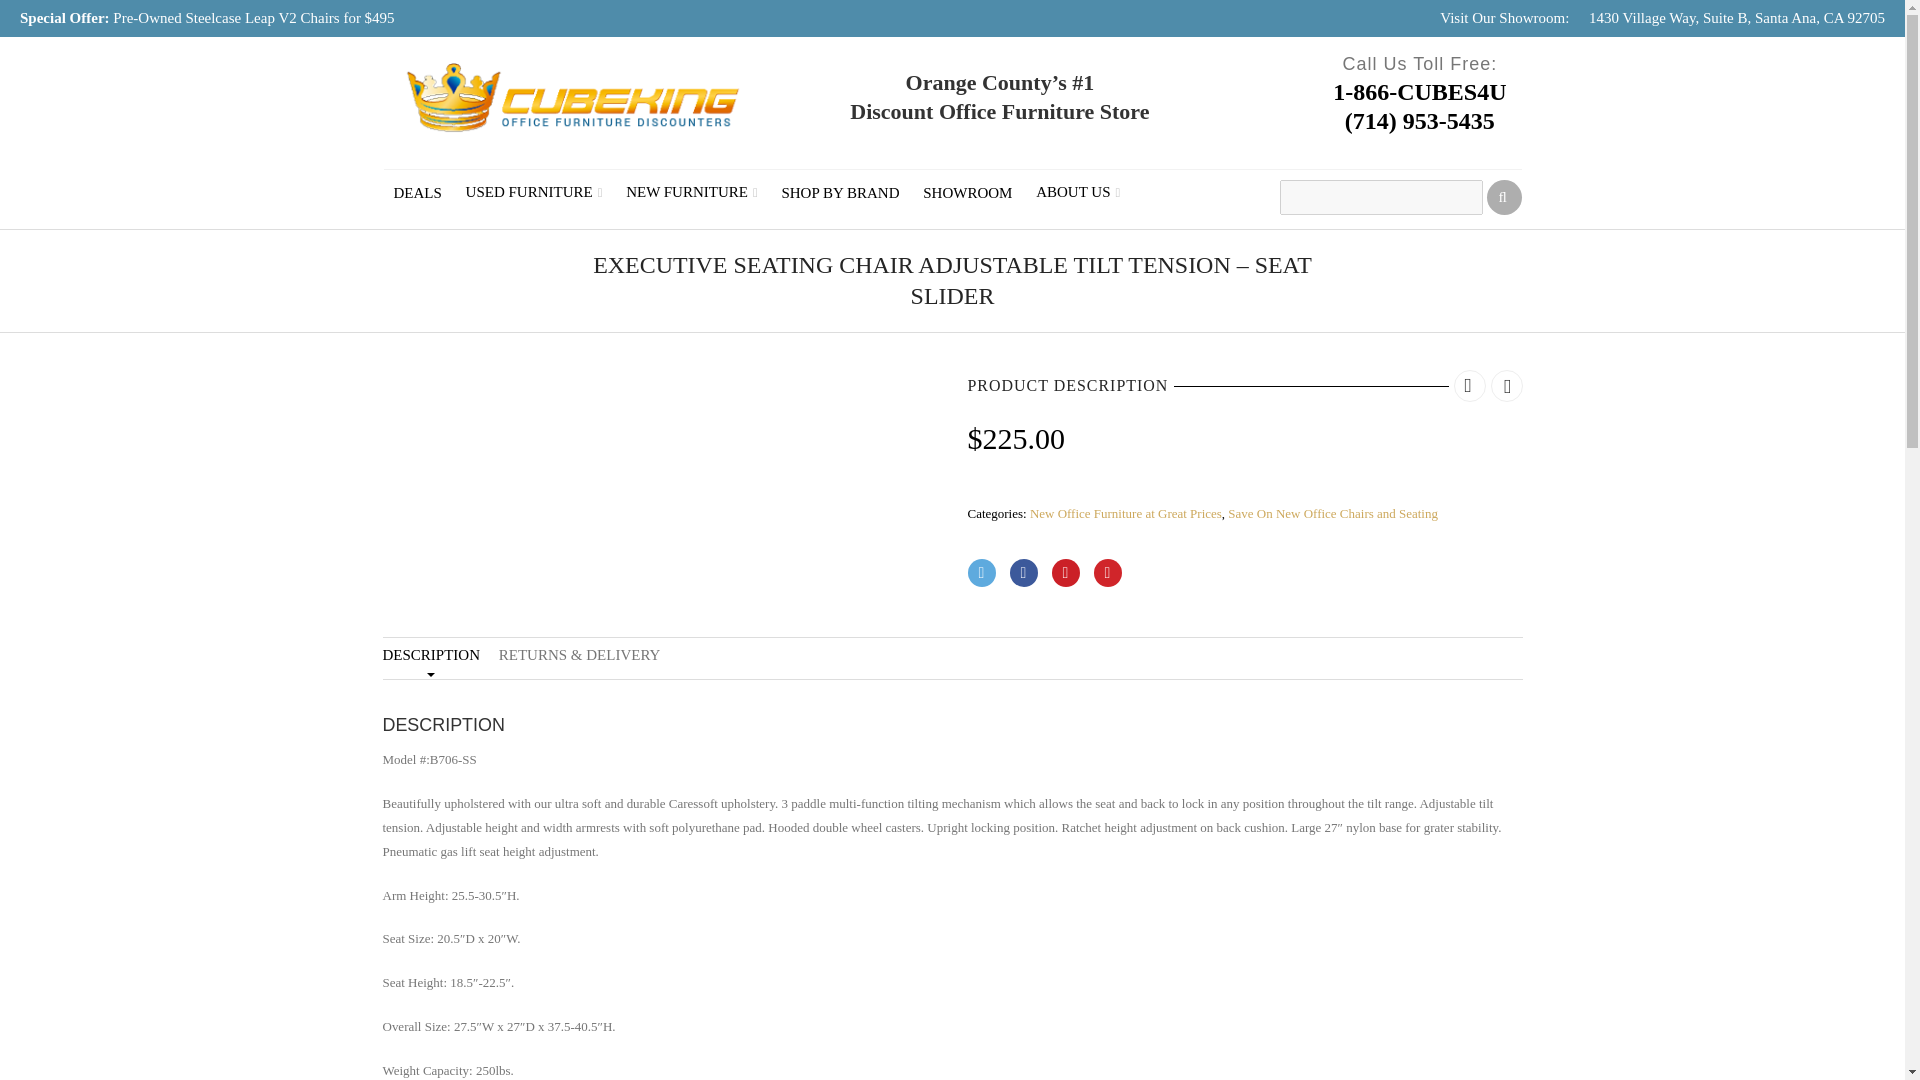 The width and height of the screenshot is (1920, 1080). I want to click on Facebook, so click(1024, 573).